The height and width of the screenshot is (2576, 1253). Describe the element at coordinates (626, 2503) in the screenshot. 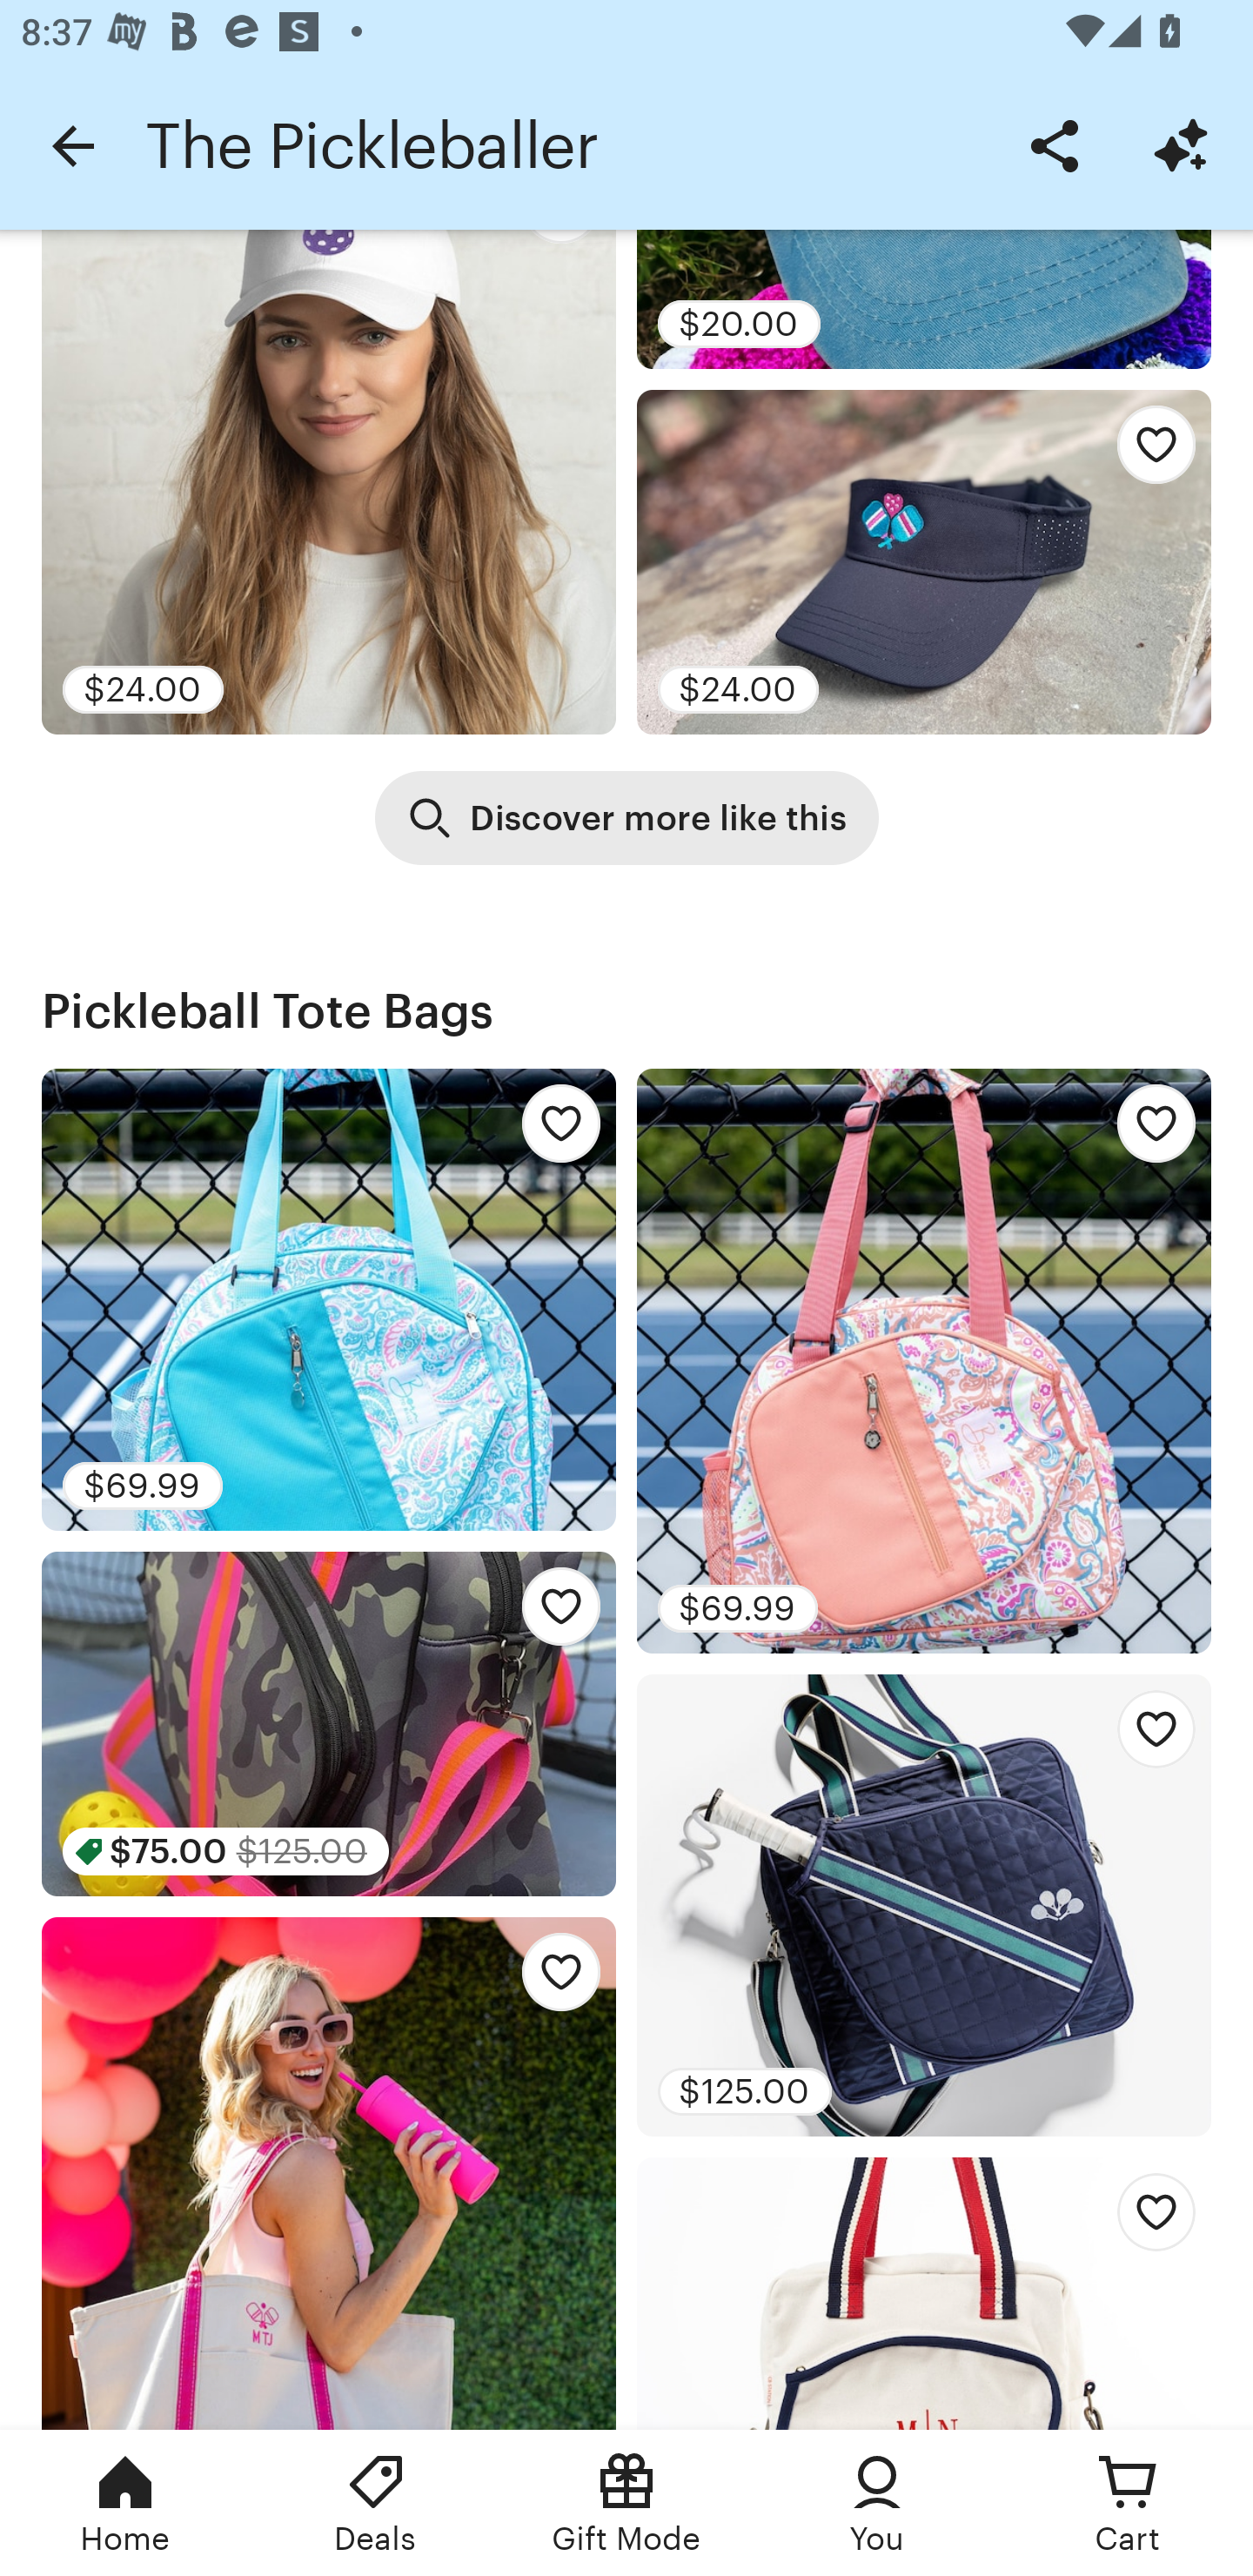

I see `Gift Mode` at that location.